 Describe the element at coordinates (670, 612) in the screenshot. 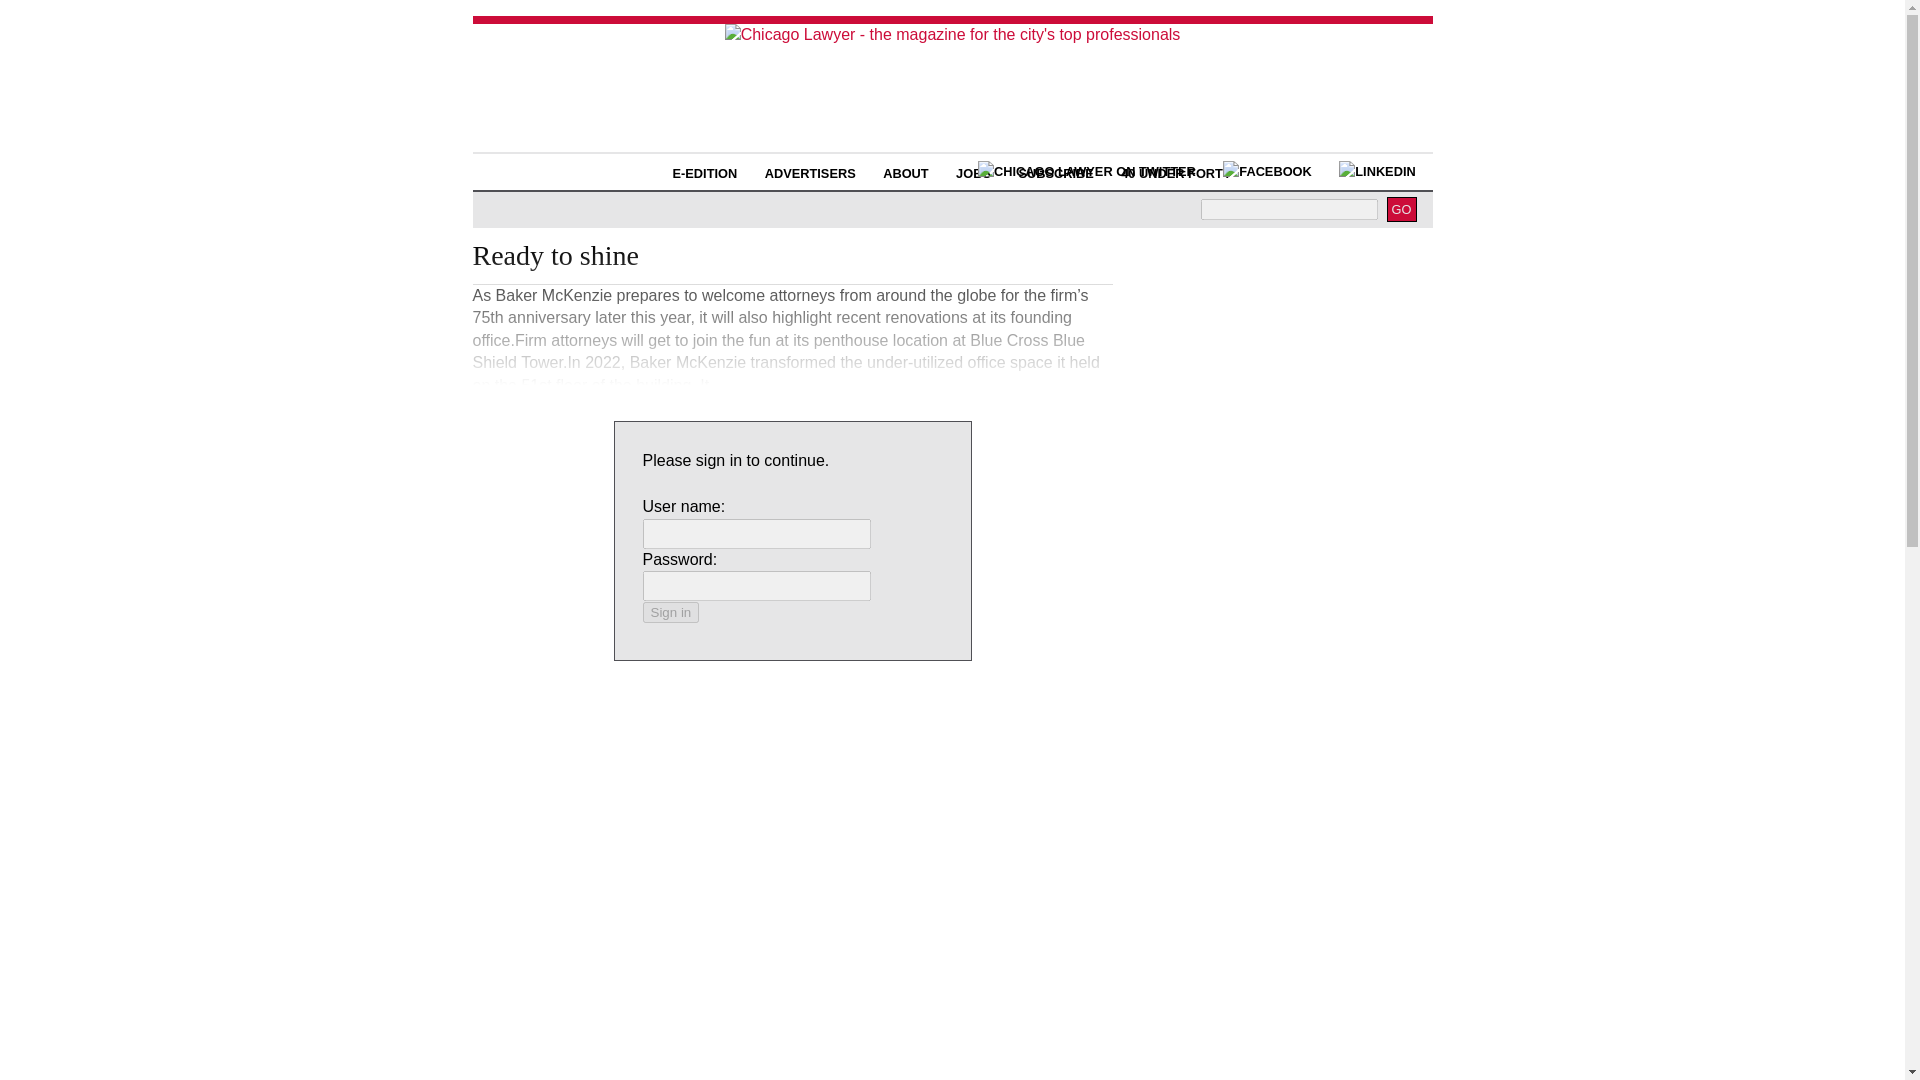

I see `Sign in` at that location.